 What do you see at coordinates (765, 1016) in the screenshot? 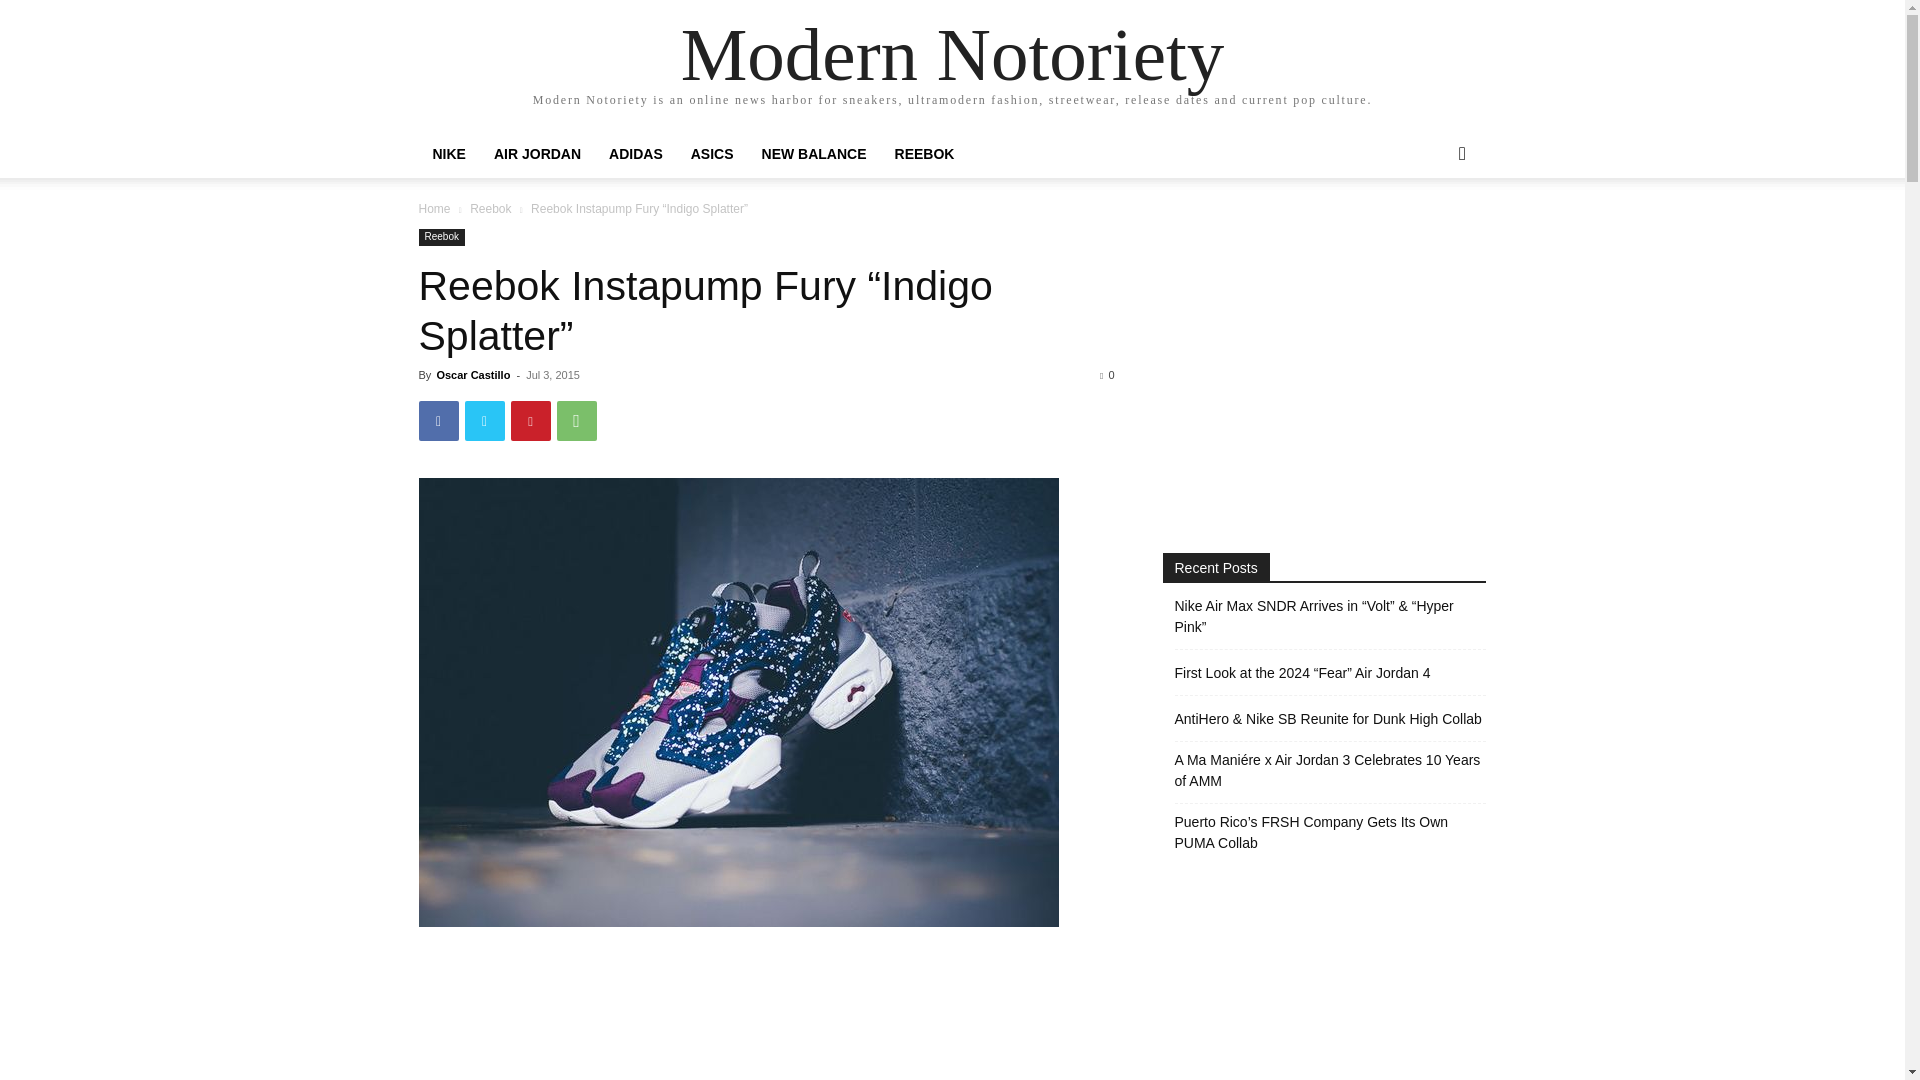
I see `Advertisement` at bounding box center [765, 1016].